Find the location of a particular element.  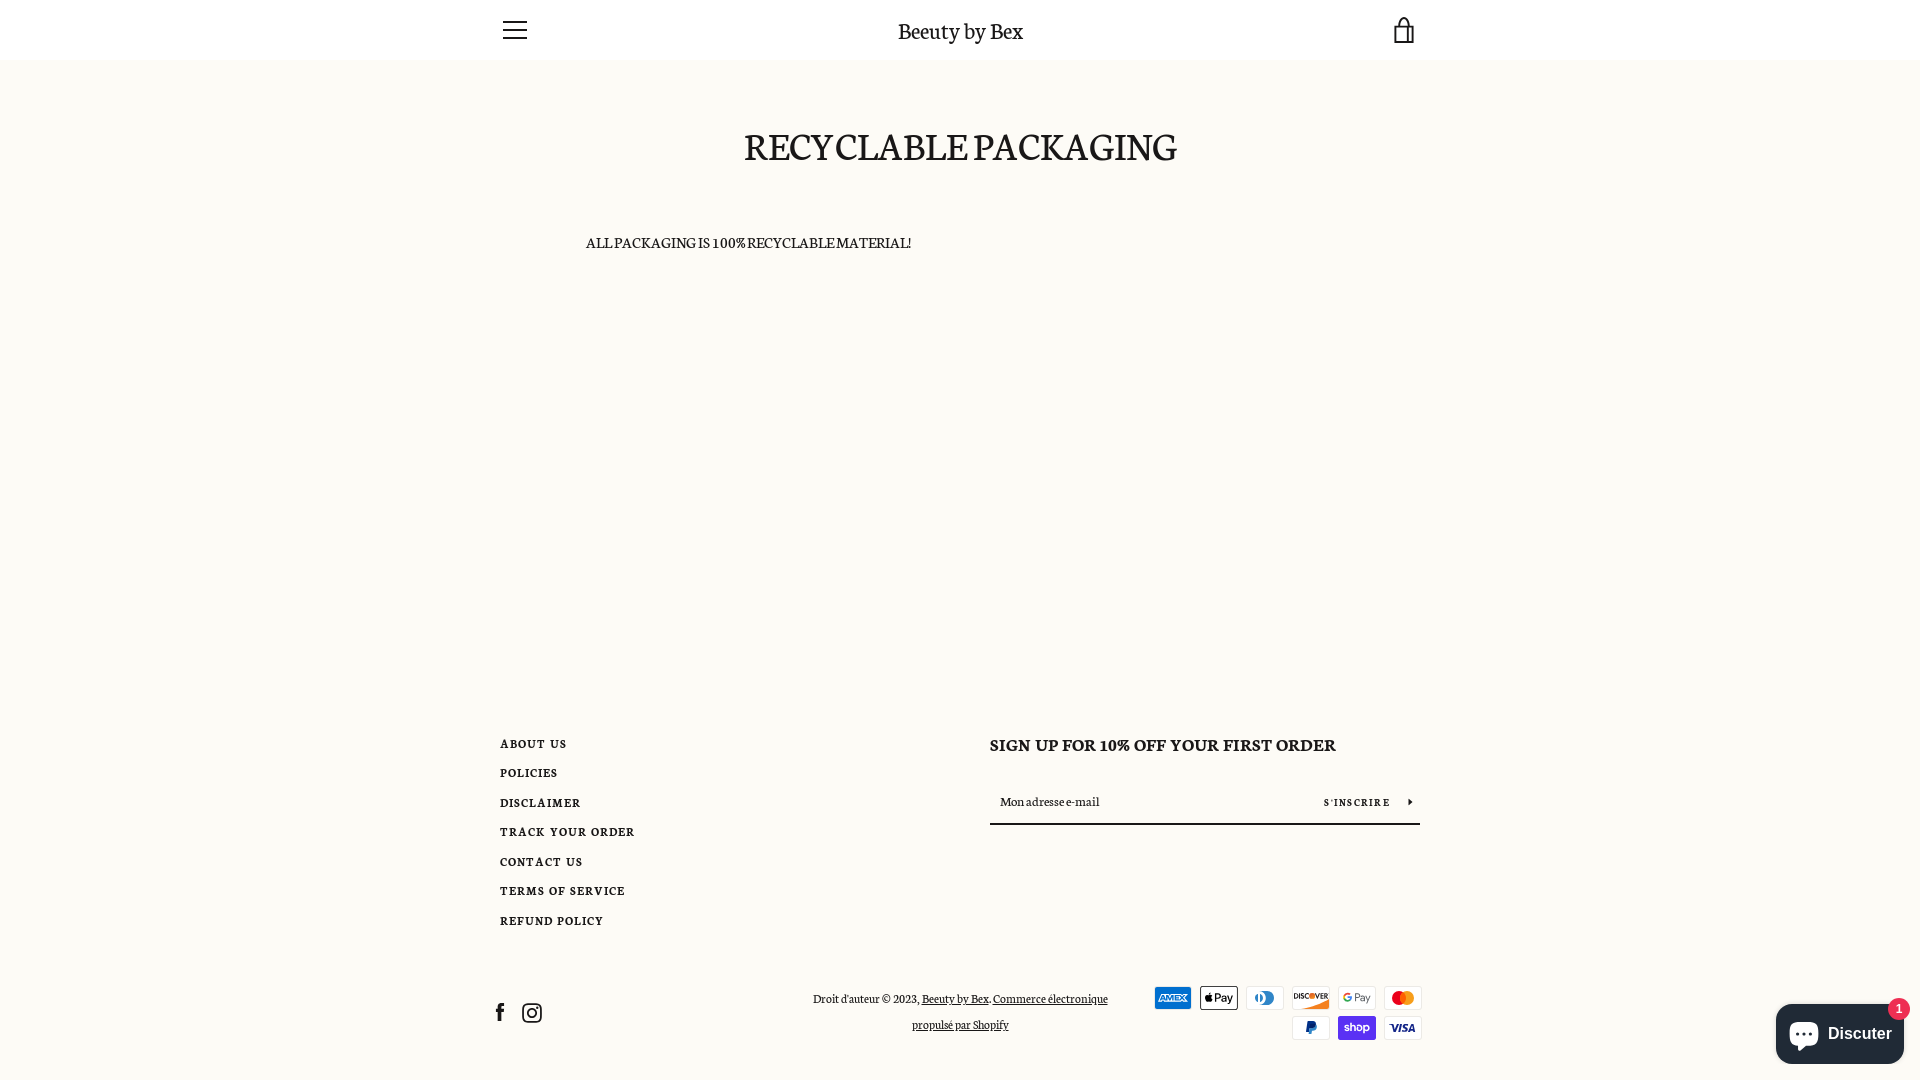

ABOUT US is located at coordinates (534, 744).